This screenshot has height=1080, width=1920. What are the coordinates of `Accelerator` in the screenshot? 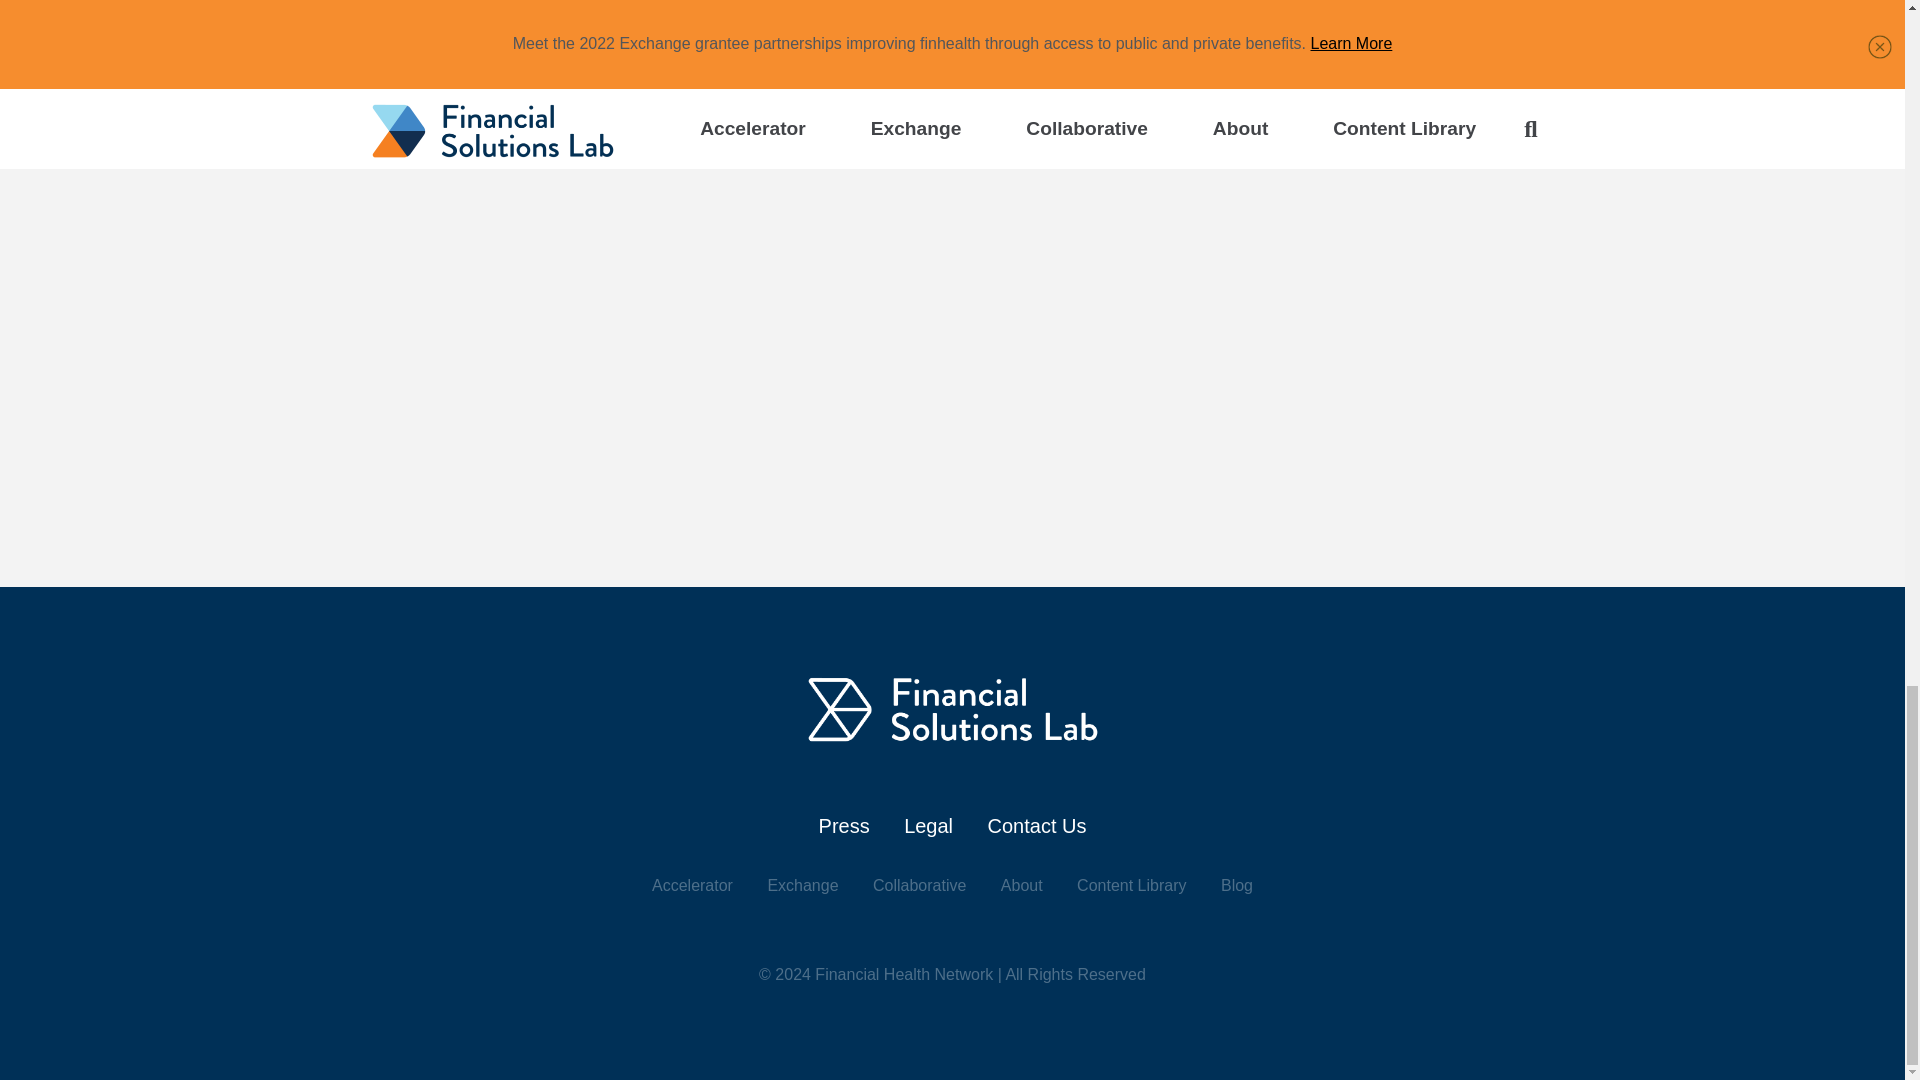 It's located at (692, 885).